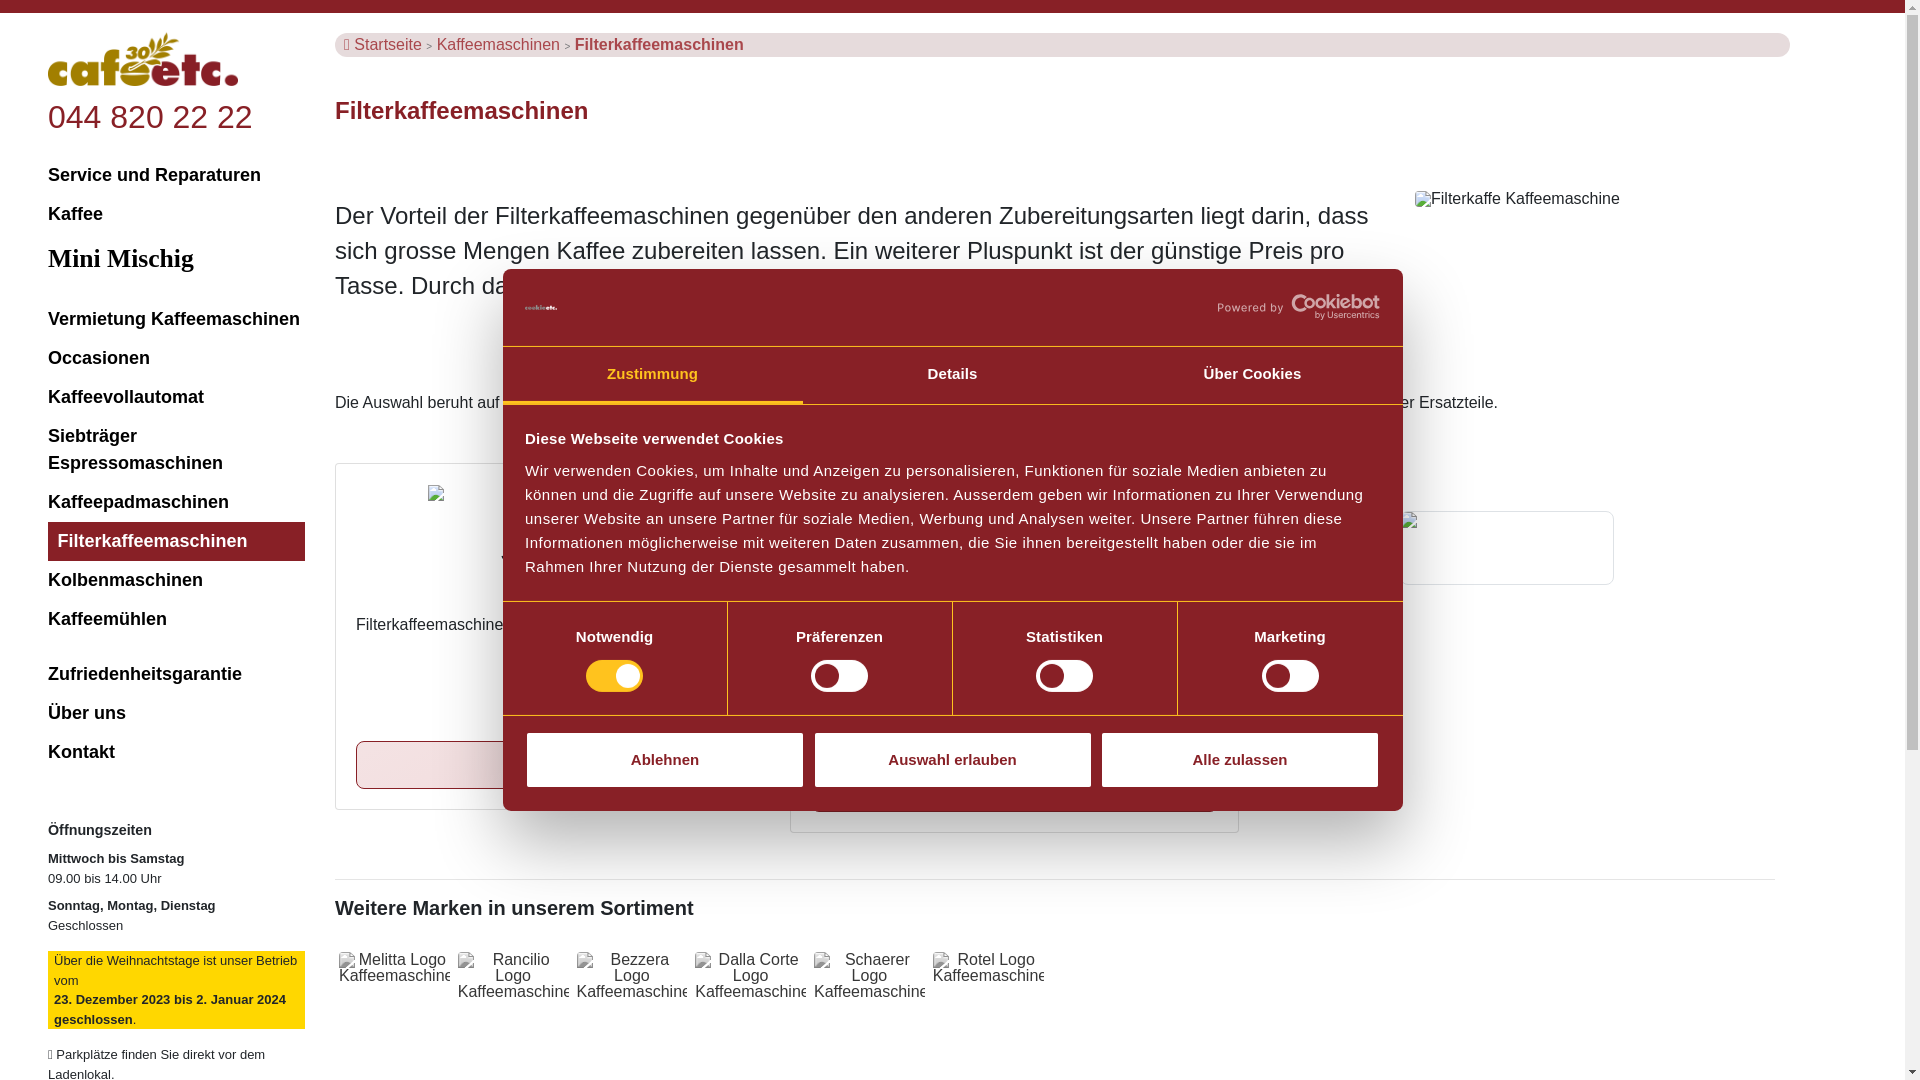  What do you see at coordinates (1014, 788) in the screenshot?
I see `Ratio Coffee Eight` at bounding box center [1014, 788].